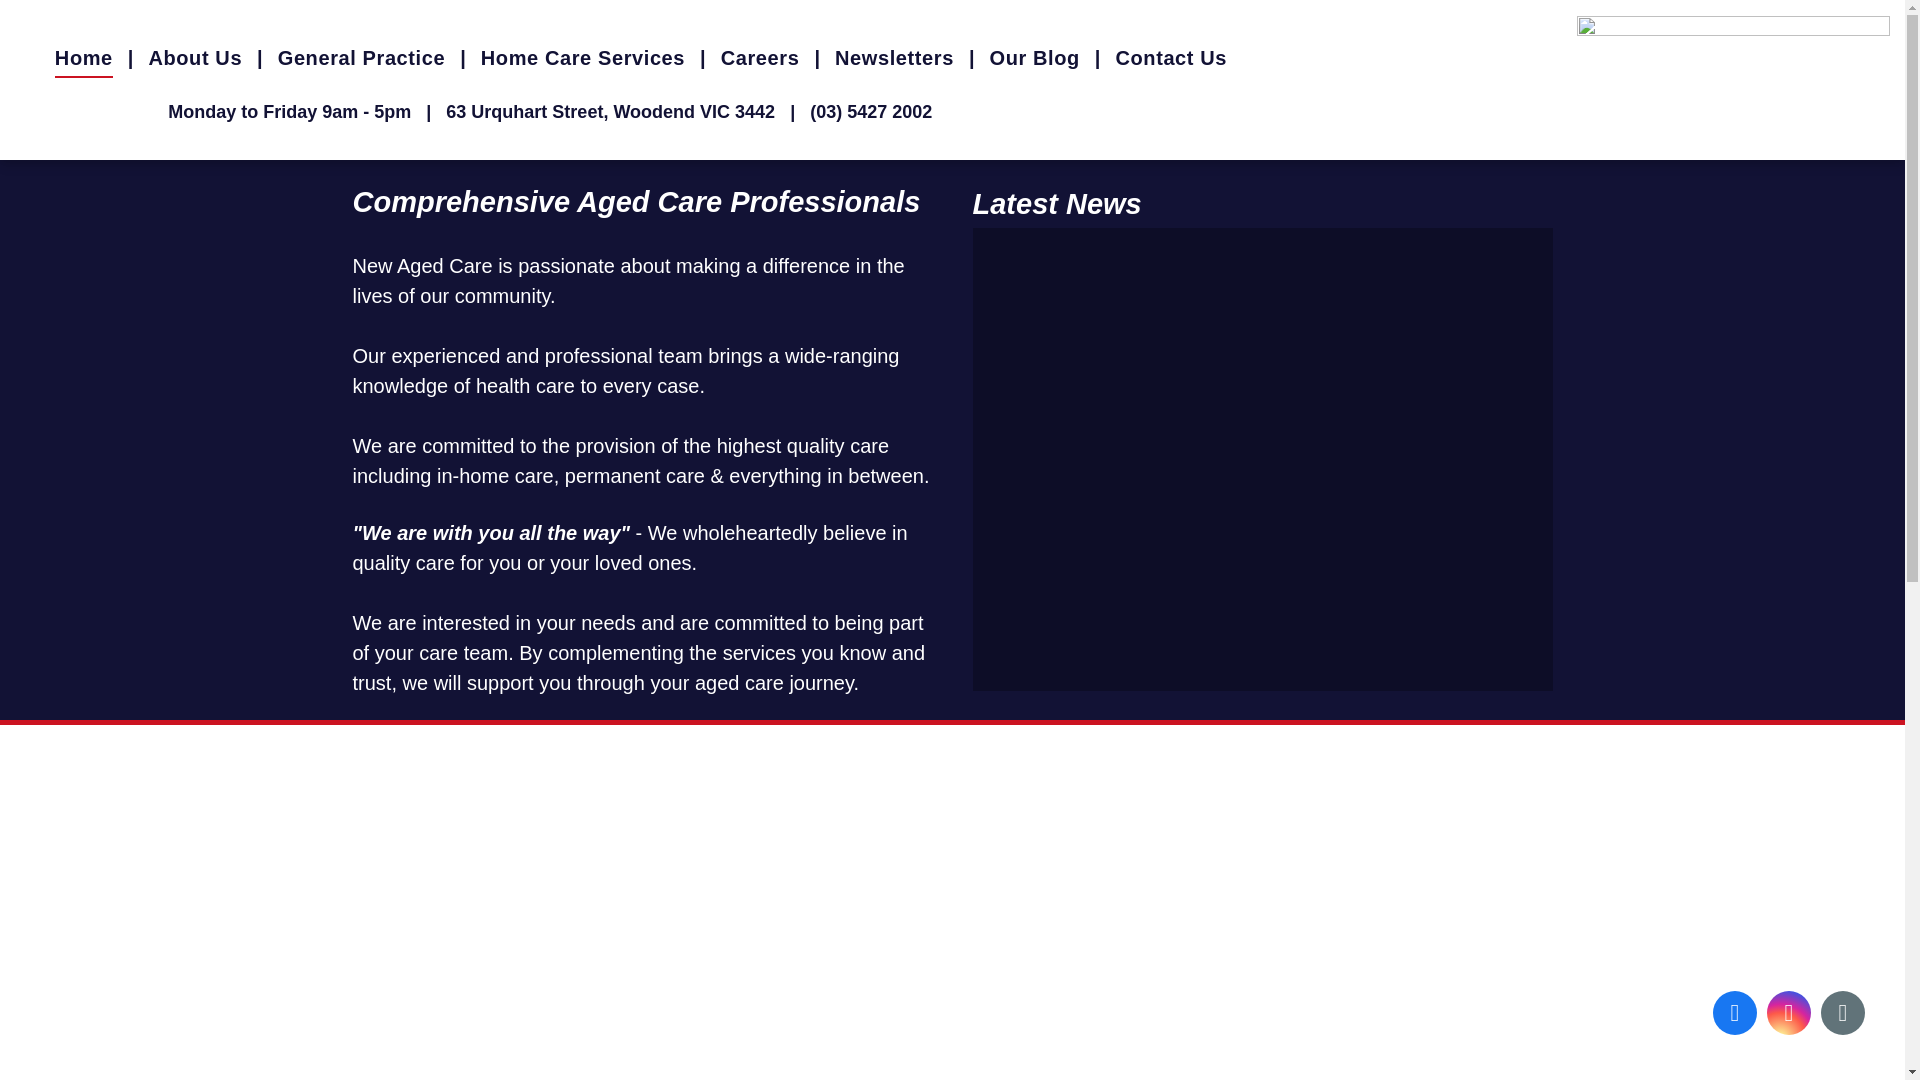 Image resolution: width=1920 pixels, height=1080 pixels. I want to click on Our Blog, so click(1034, 58).